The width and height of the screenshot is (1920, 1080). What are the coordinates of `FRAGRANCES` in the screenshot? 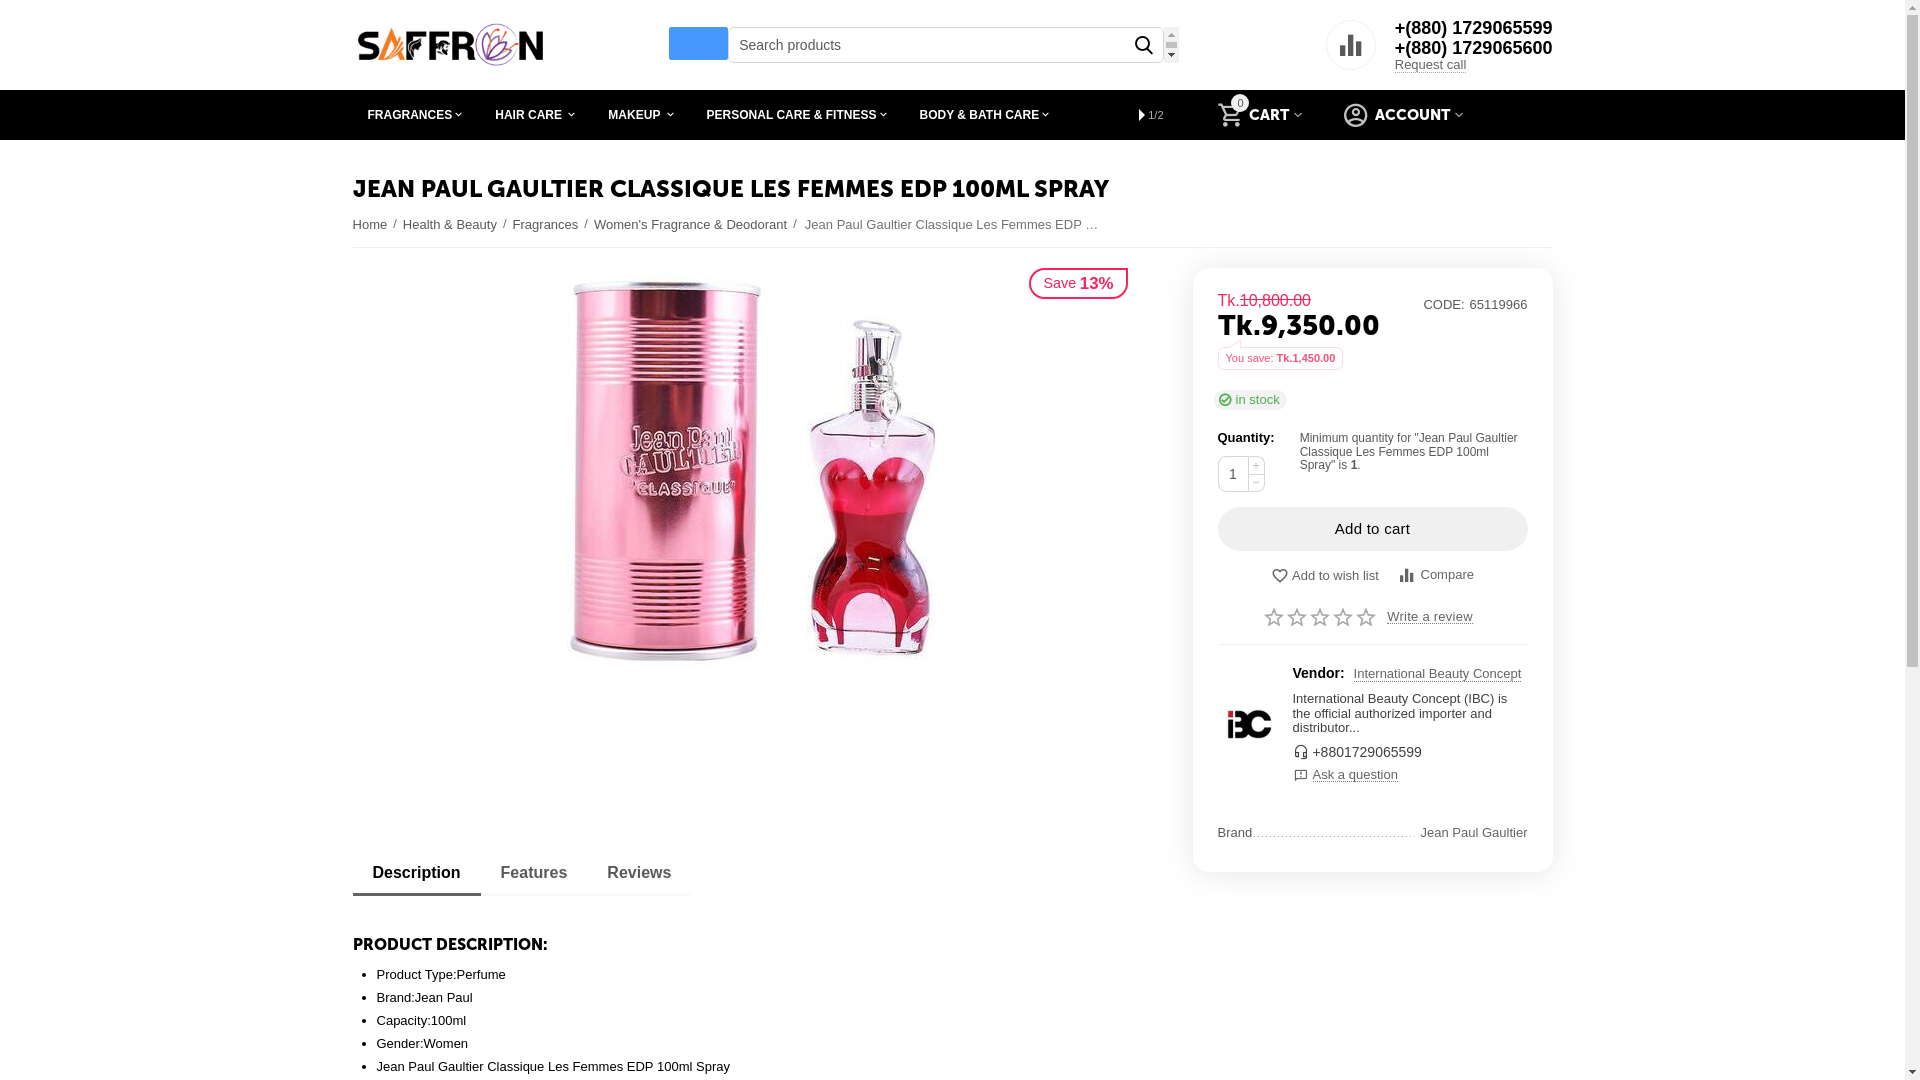 It's located at (416, 115).